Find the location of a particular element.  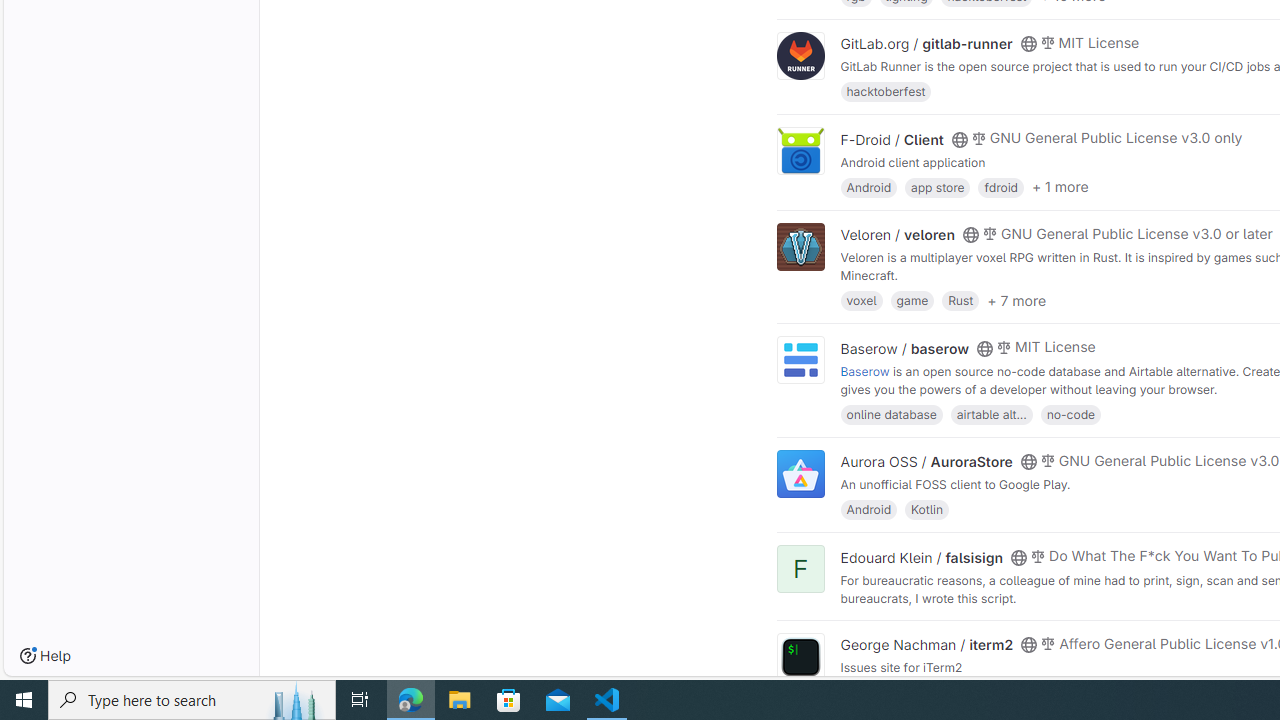

Android is located at coordinates (868, 508).